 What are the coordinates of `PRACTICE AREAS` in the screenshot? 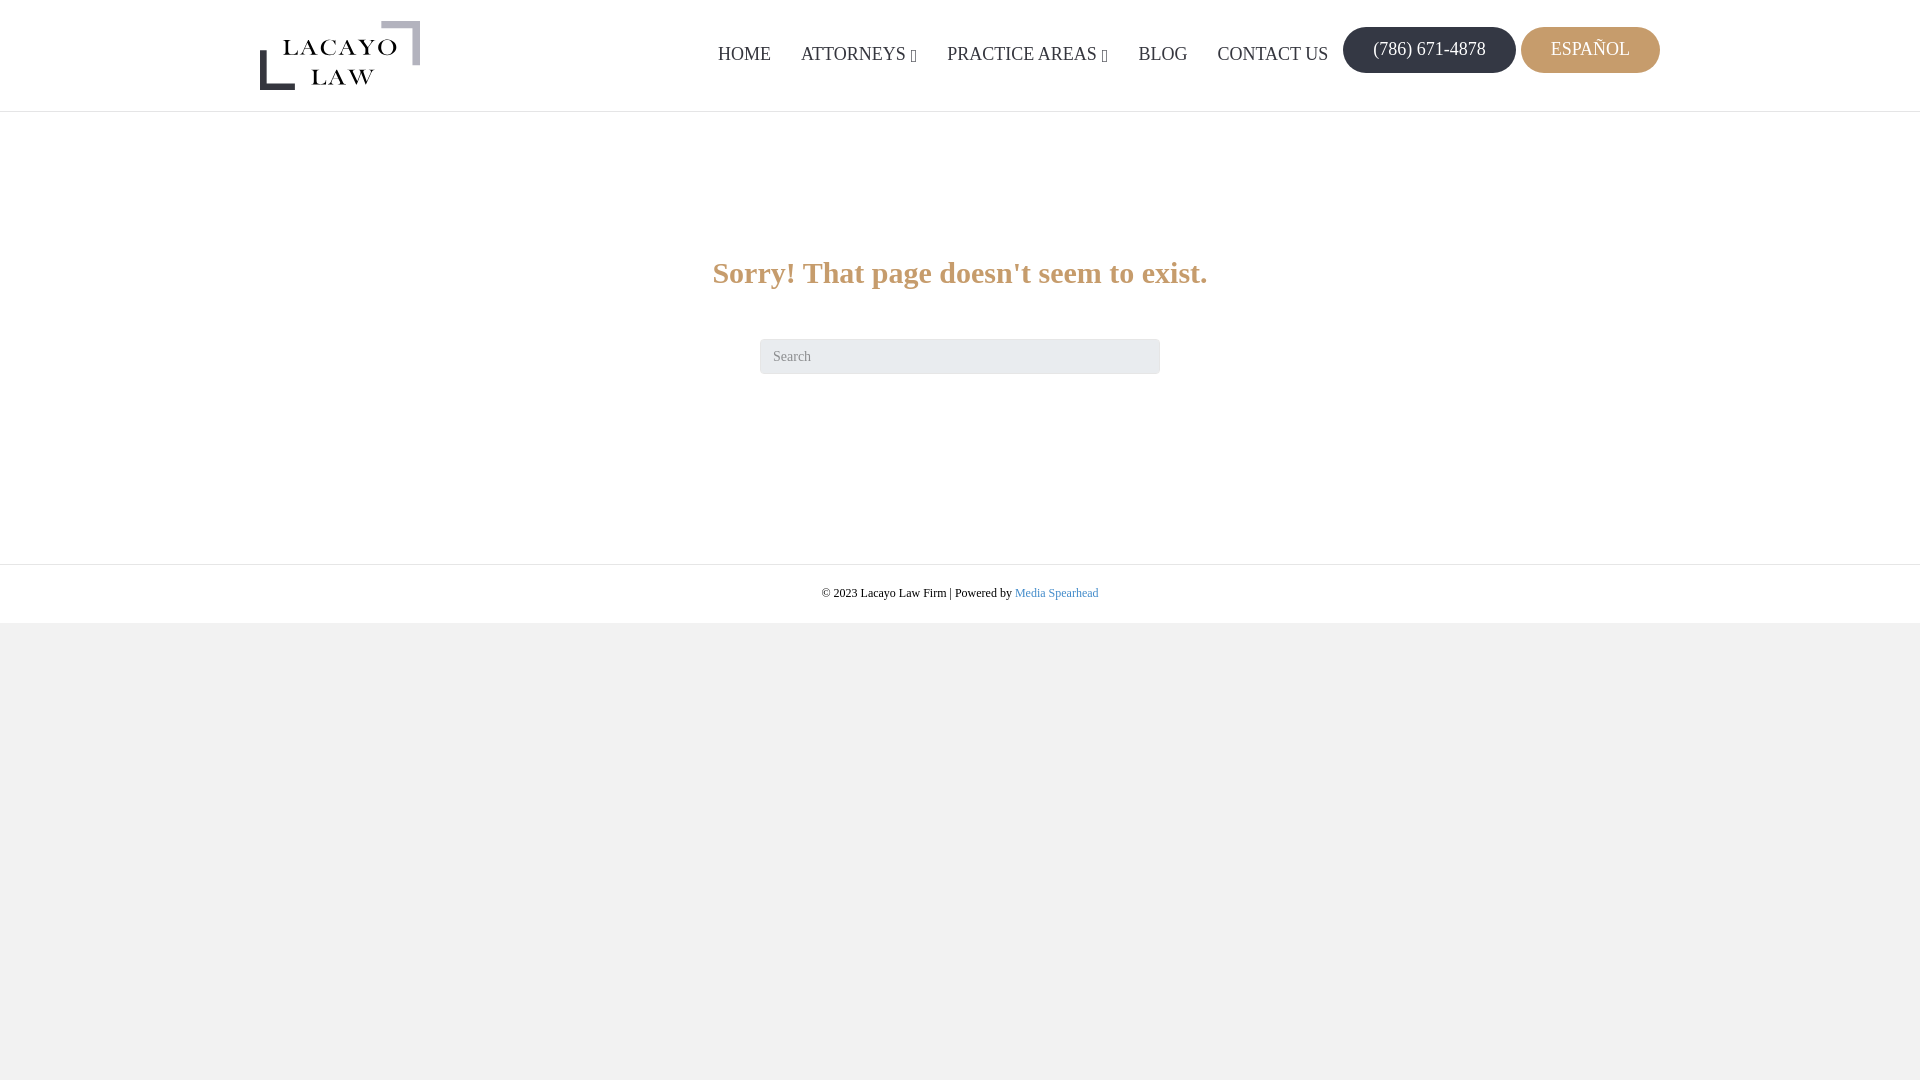 It's located at (1027, 55).